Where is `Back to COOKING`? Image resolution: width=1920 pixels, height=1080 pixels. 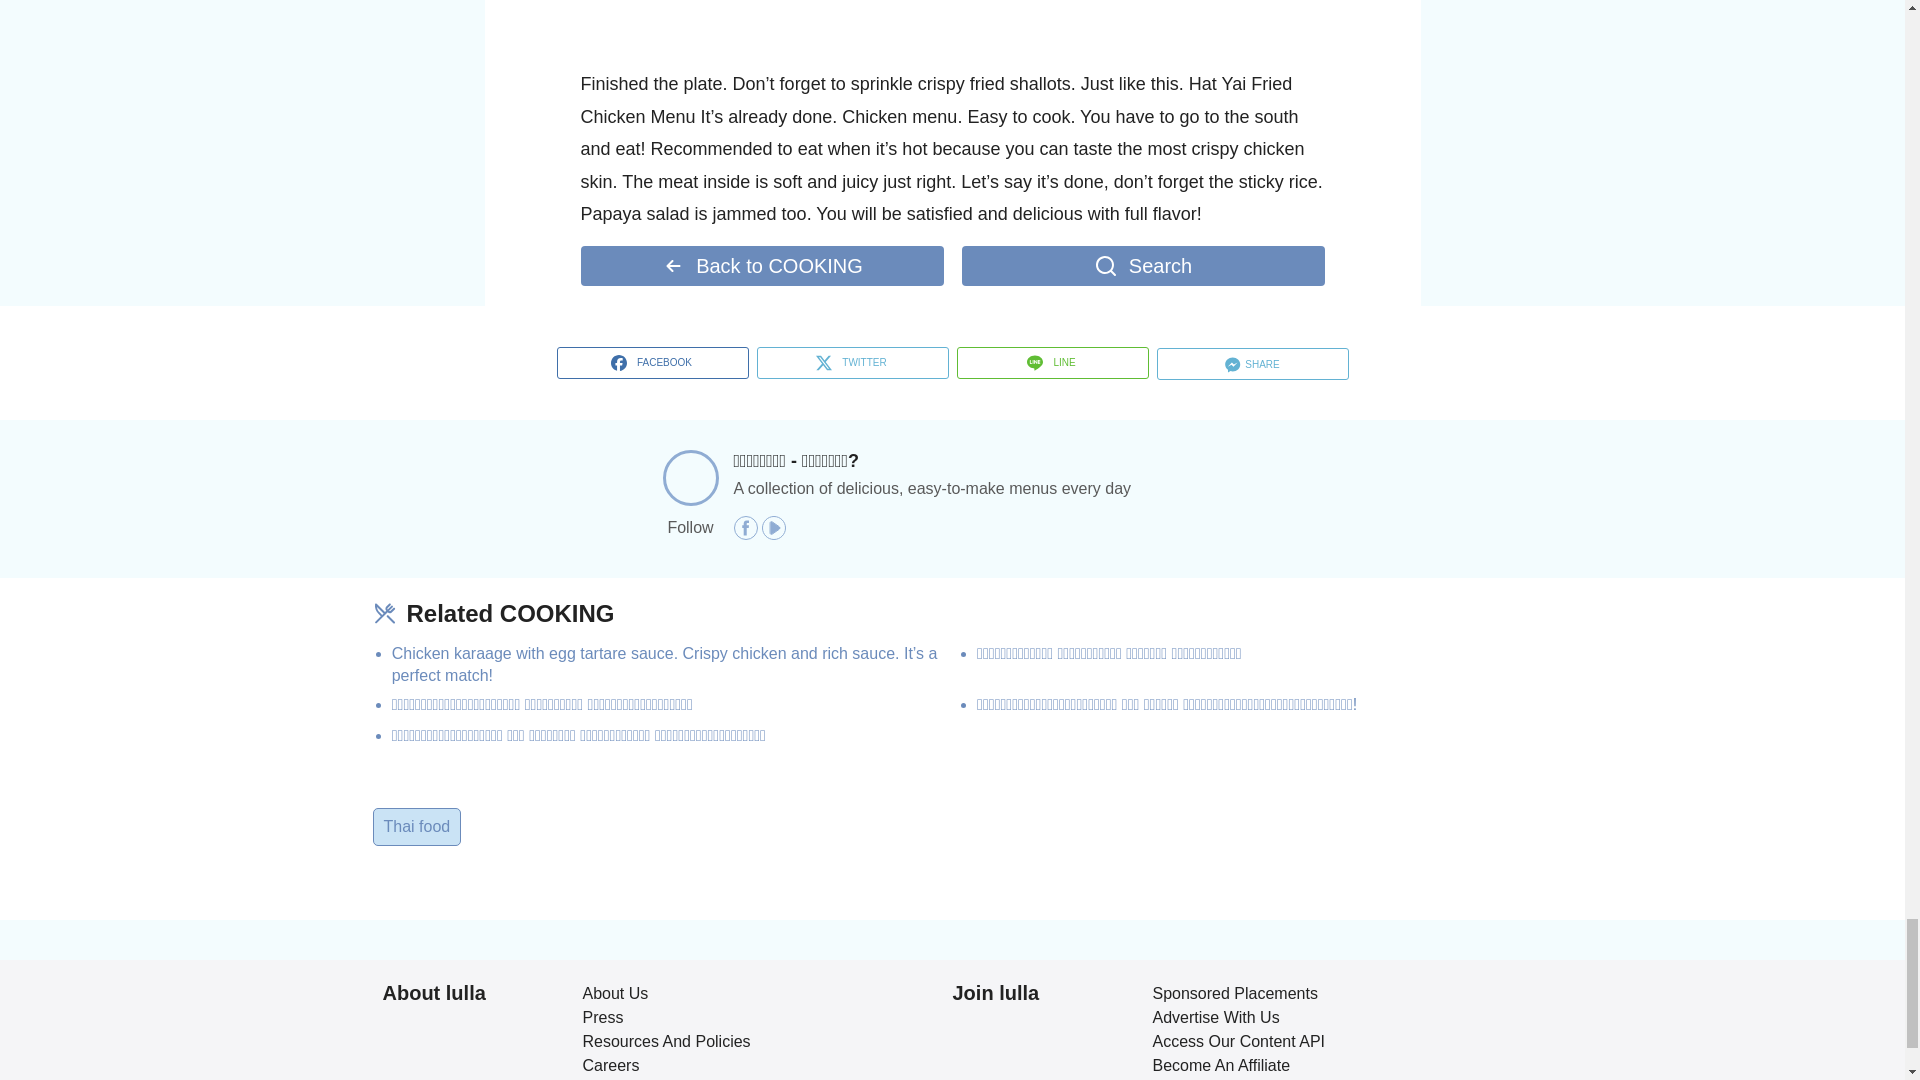
Back to COOKING is located at coordinates (760, 266).